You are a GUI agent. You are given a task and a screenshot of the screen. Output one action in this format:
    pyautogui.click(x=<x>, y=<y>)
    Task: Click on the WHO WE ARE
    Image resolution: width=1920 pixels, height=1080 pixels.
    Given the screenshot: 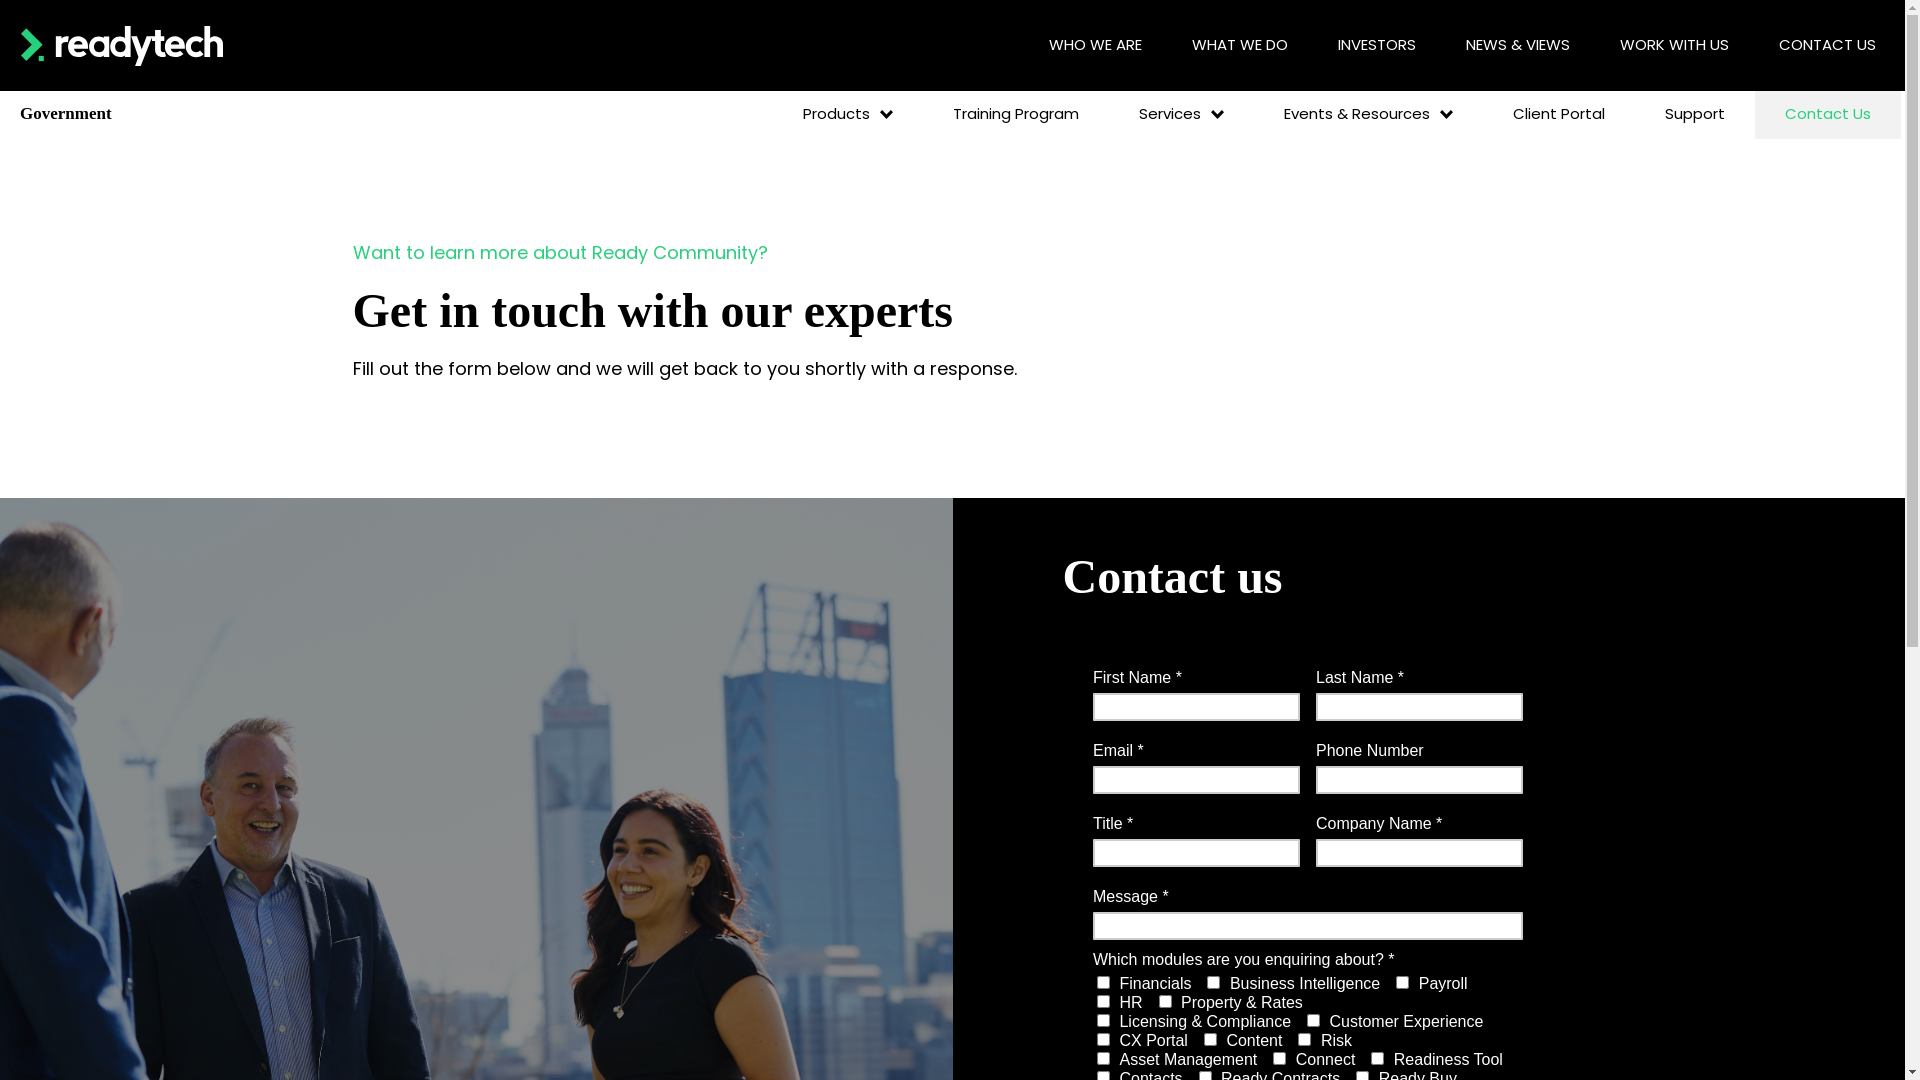 What is the action you would take?
    pyautogui.click(x=1096, y=46)
    